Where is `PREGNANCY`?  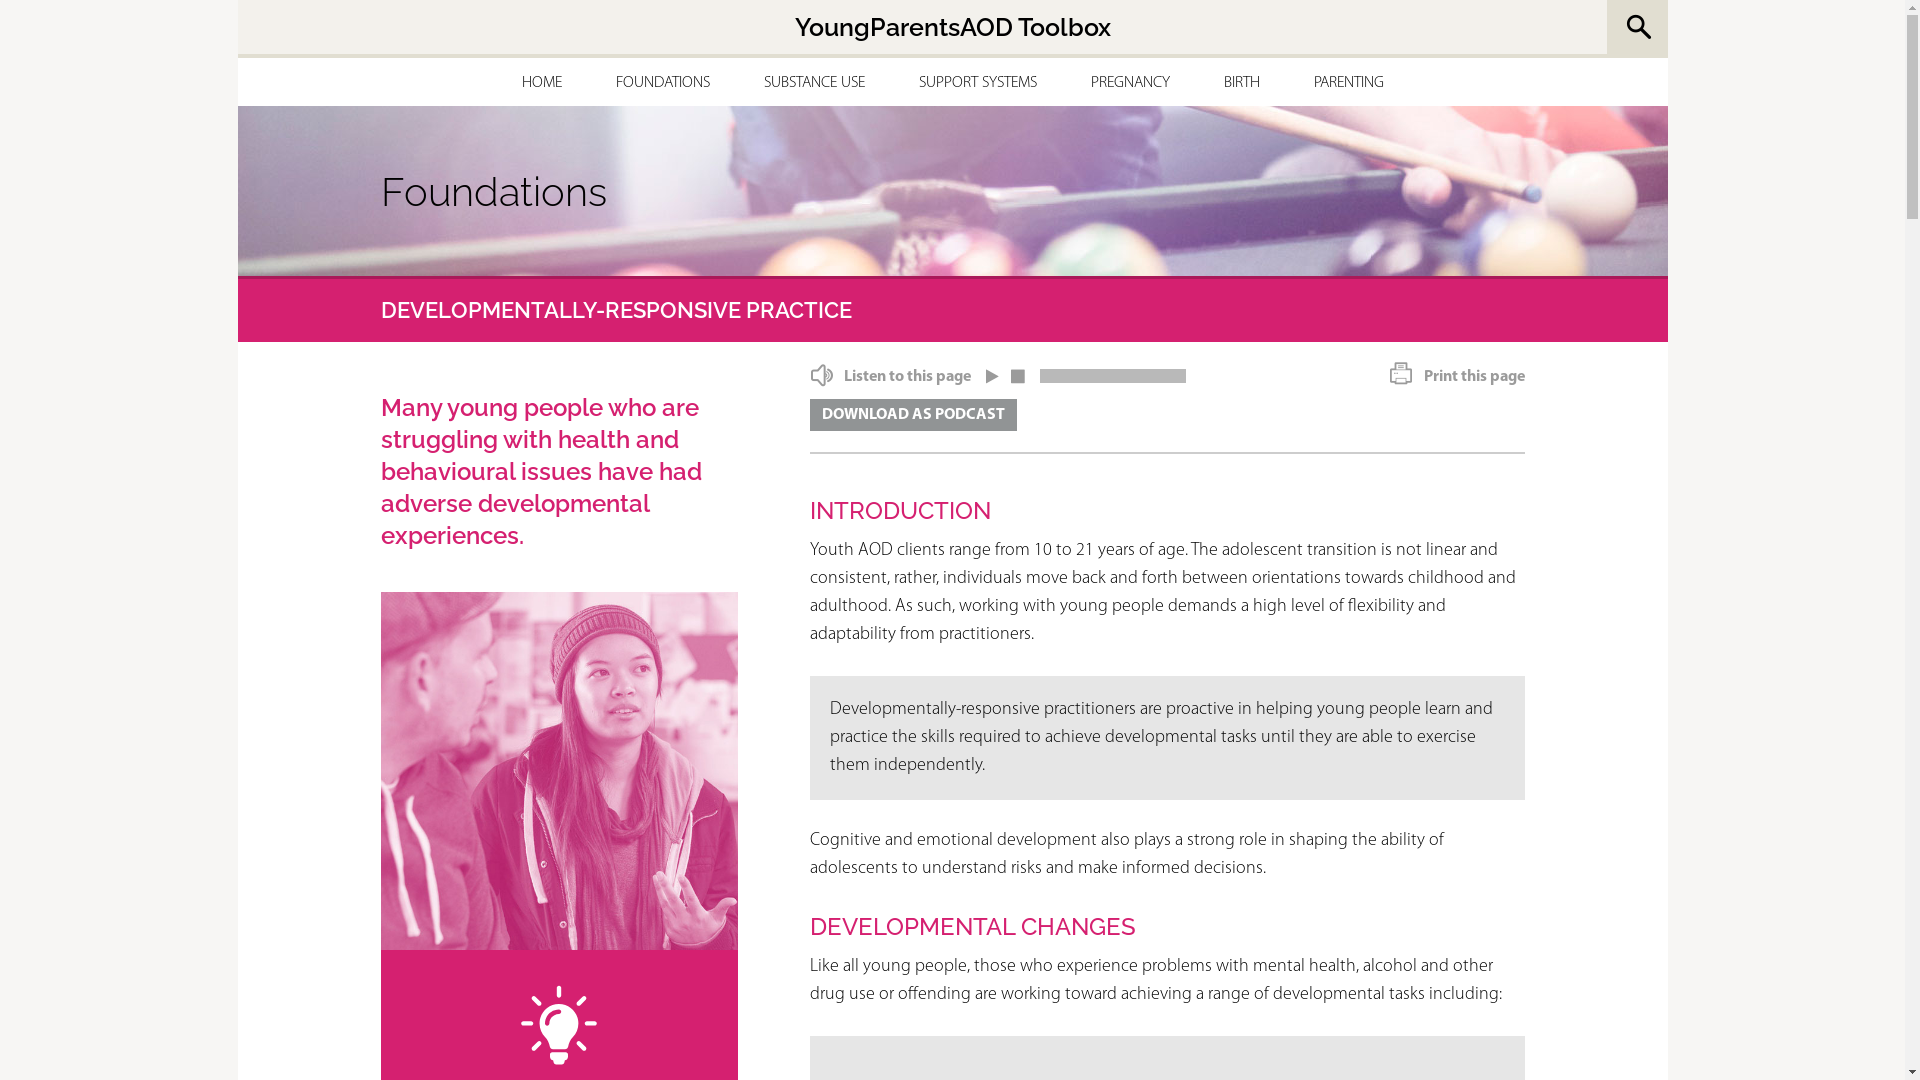
PREGNANCY is located at coordinates (1130, 84).